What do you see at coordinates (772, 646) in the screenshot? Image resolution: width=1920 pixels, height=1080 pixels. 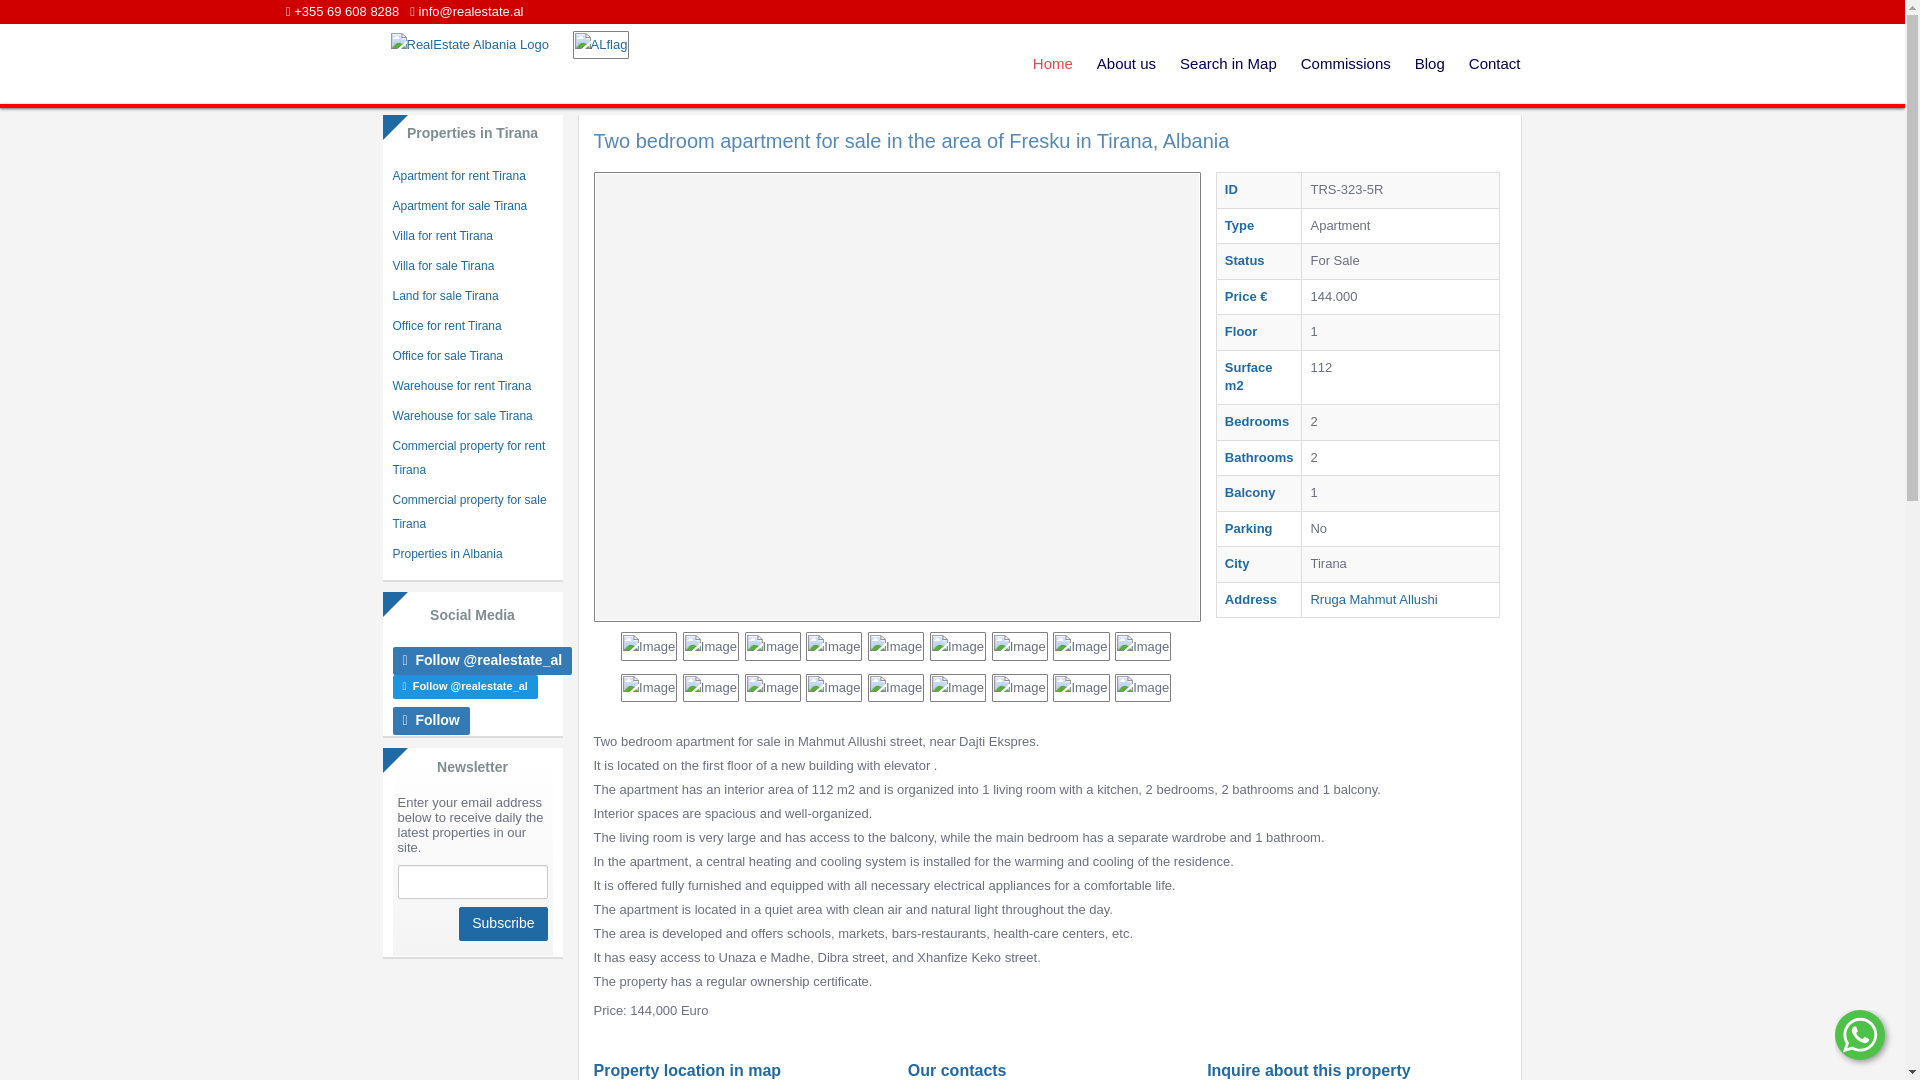 I see `Image` at bounding box center [772, 646].